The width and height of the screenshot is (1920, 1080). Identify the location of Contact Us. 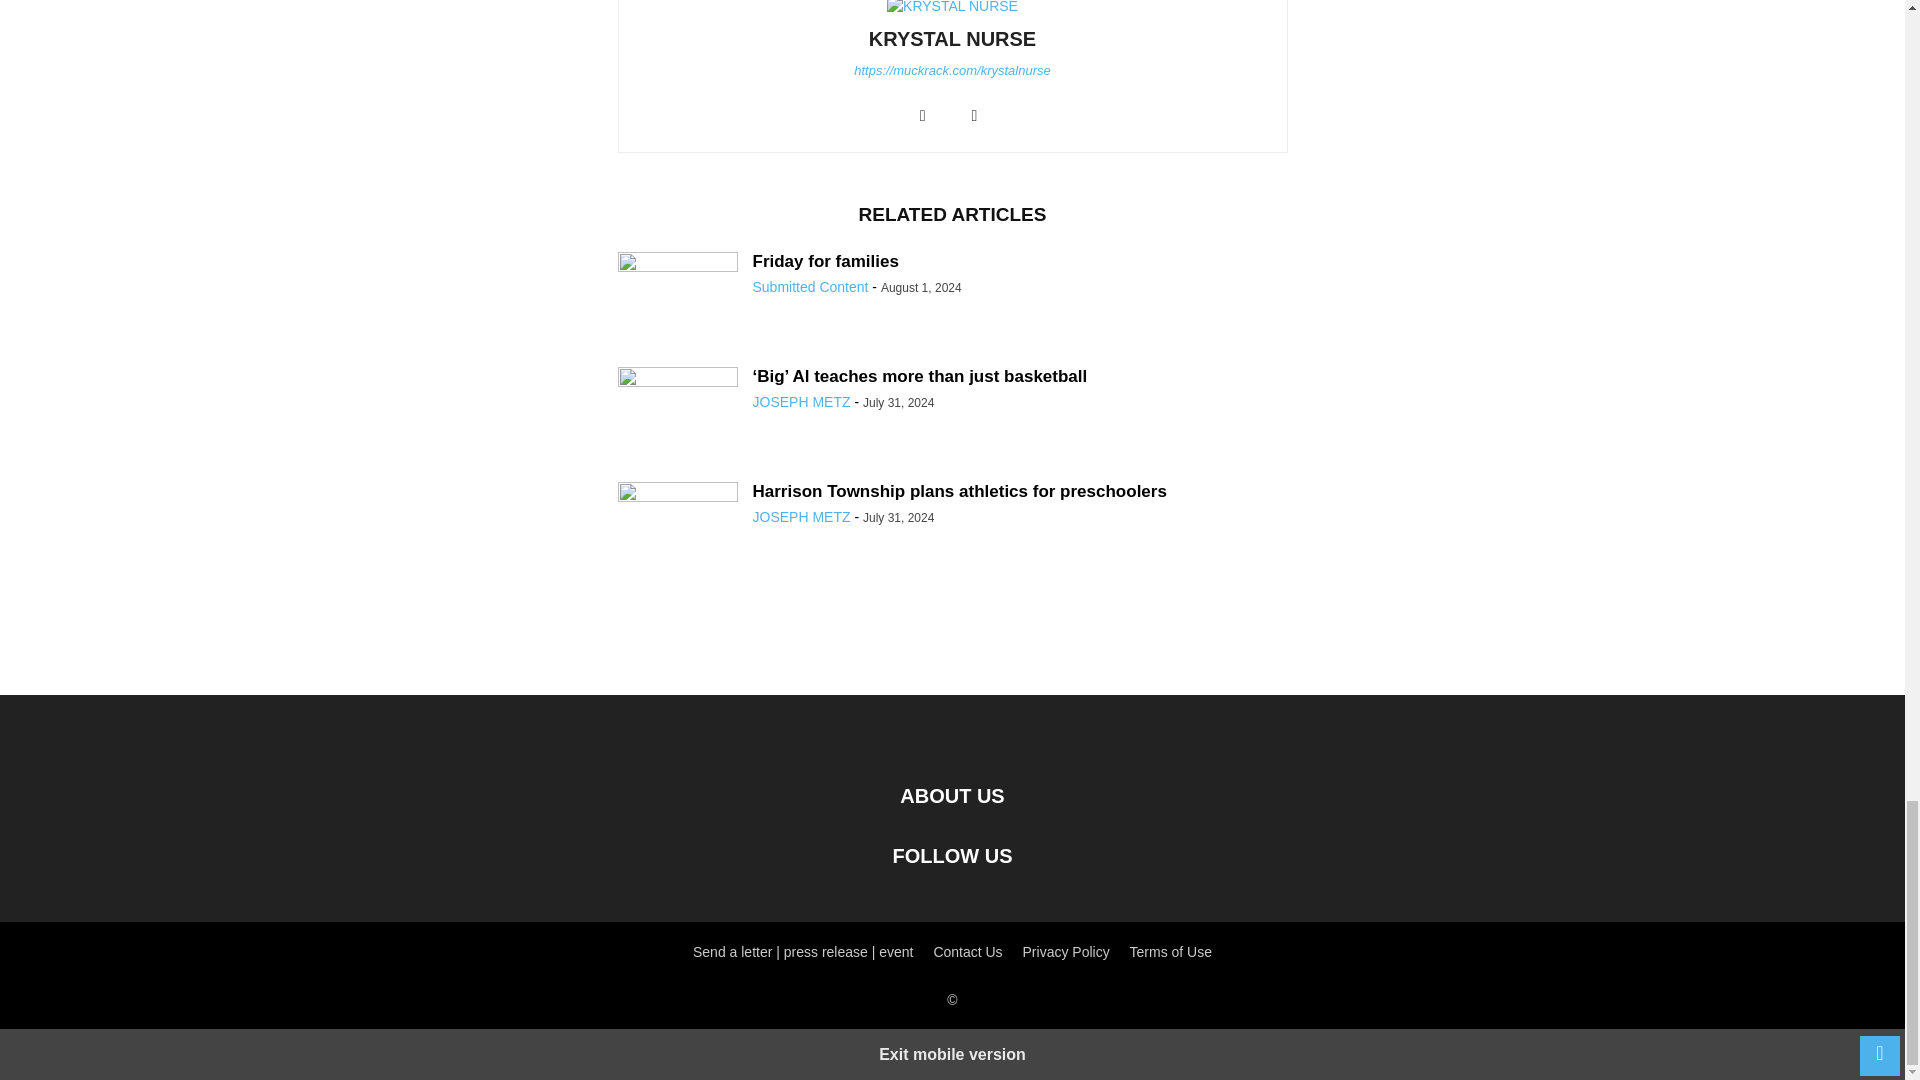
(968, 952).